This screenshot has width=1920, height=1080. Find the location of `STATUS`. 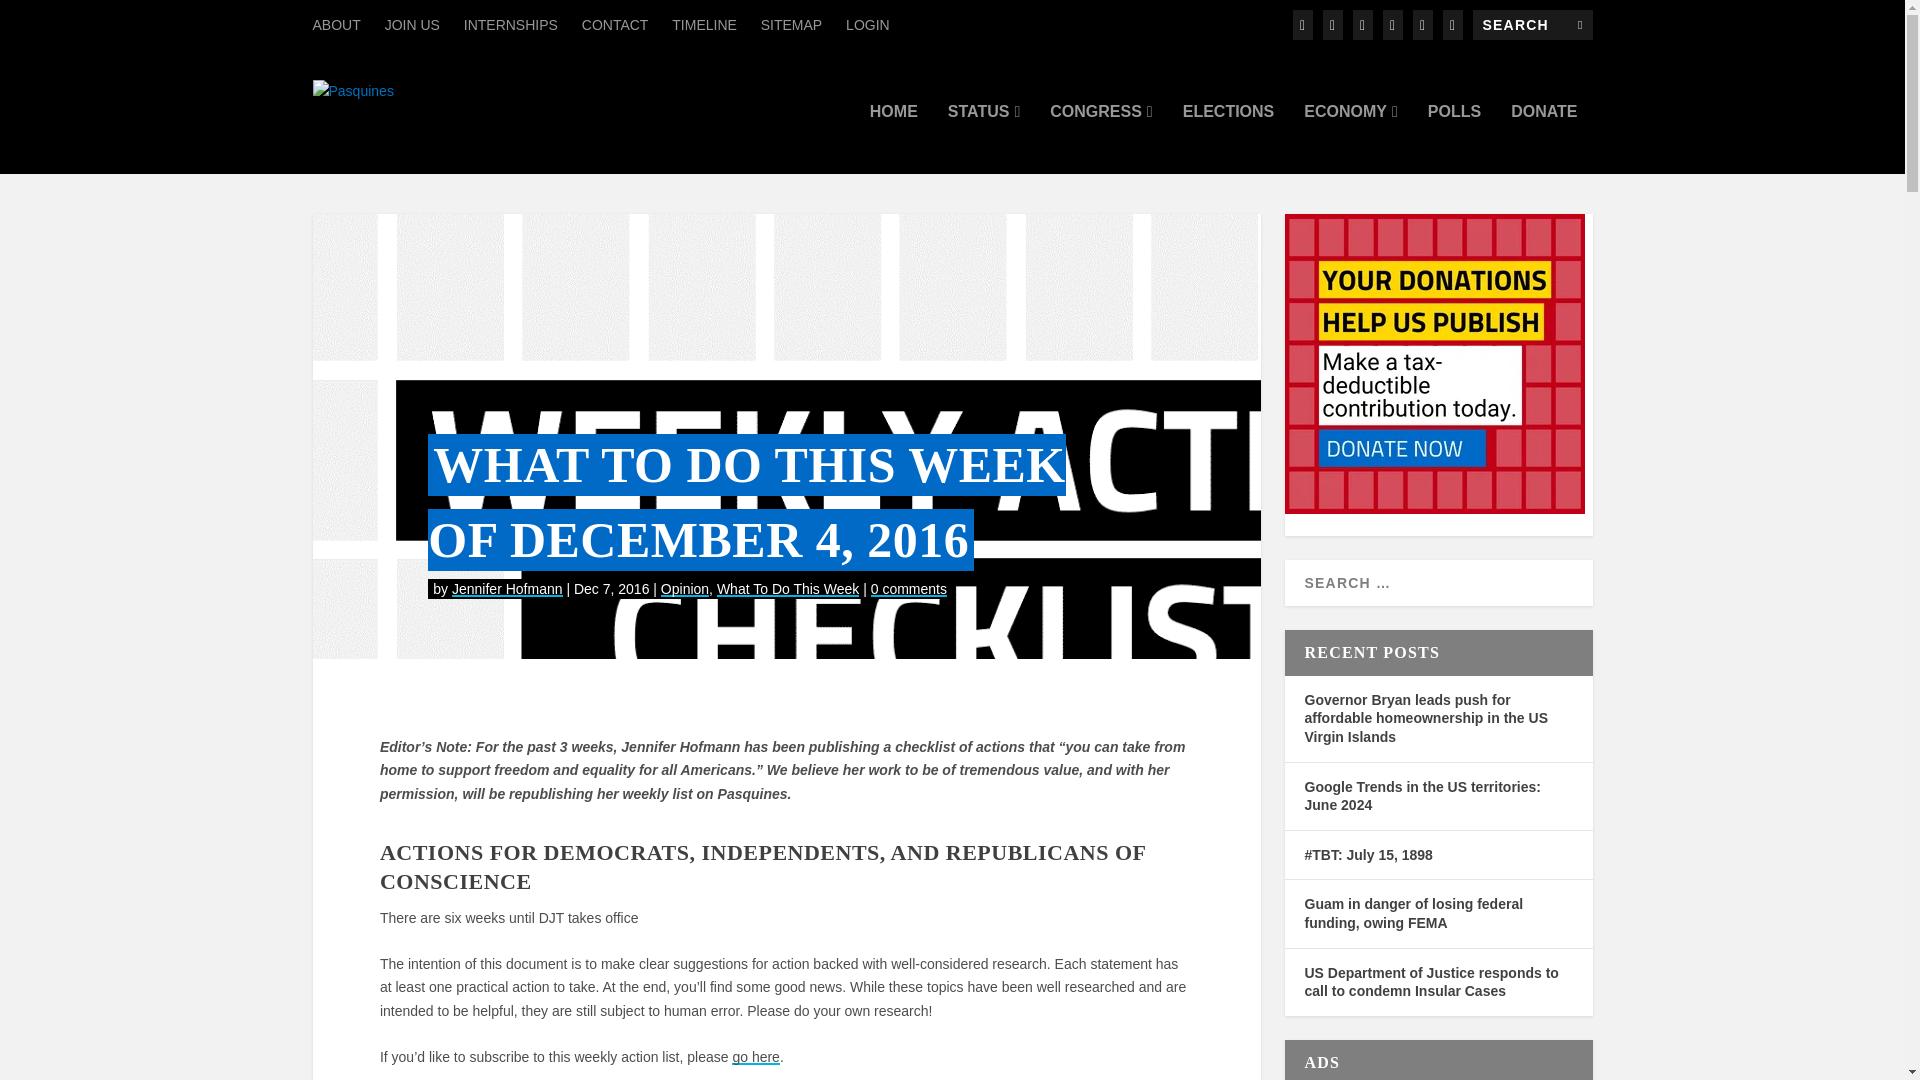

STATUS is located at coordinates (984, 138).